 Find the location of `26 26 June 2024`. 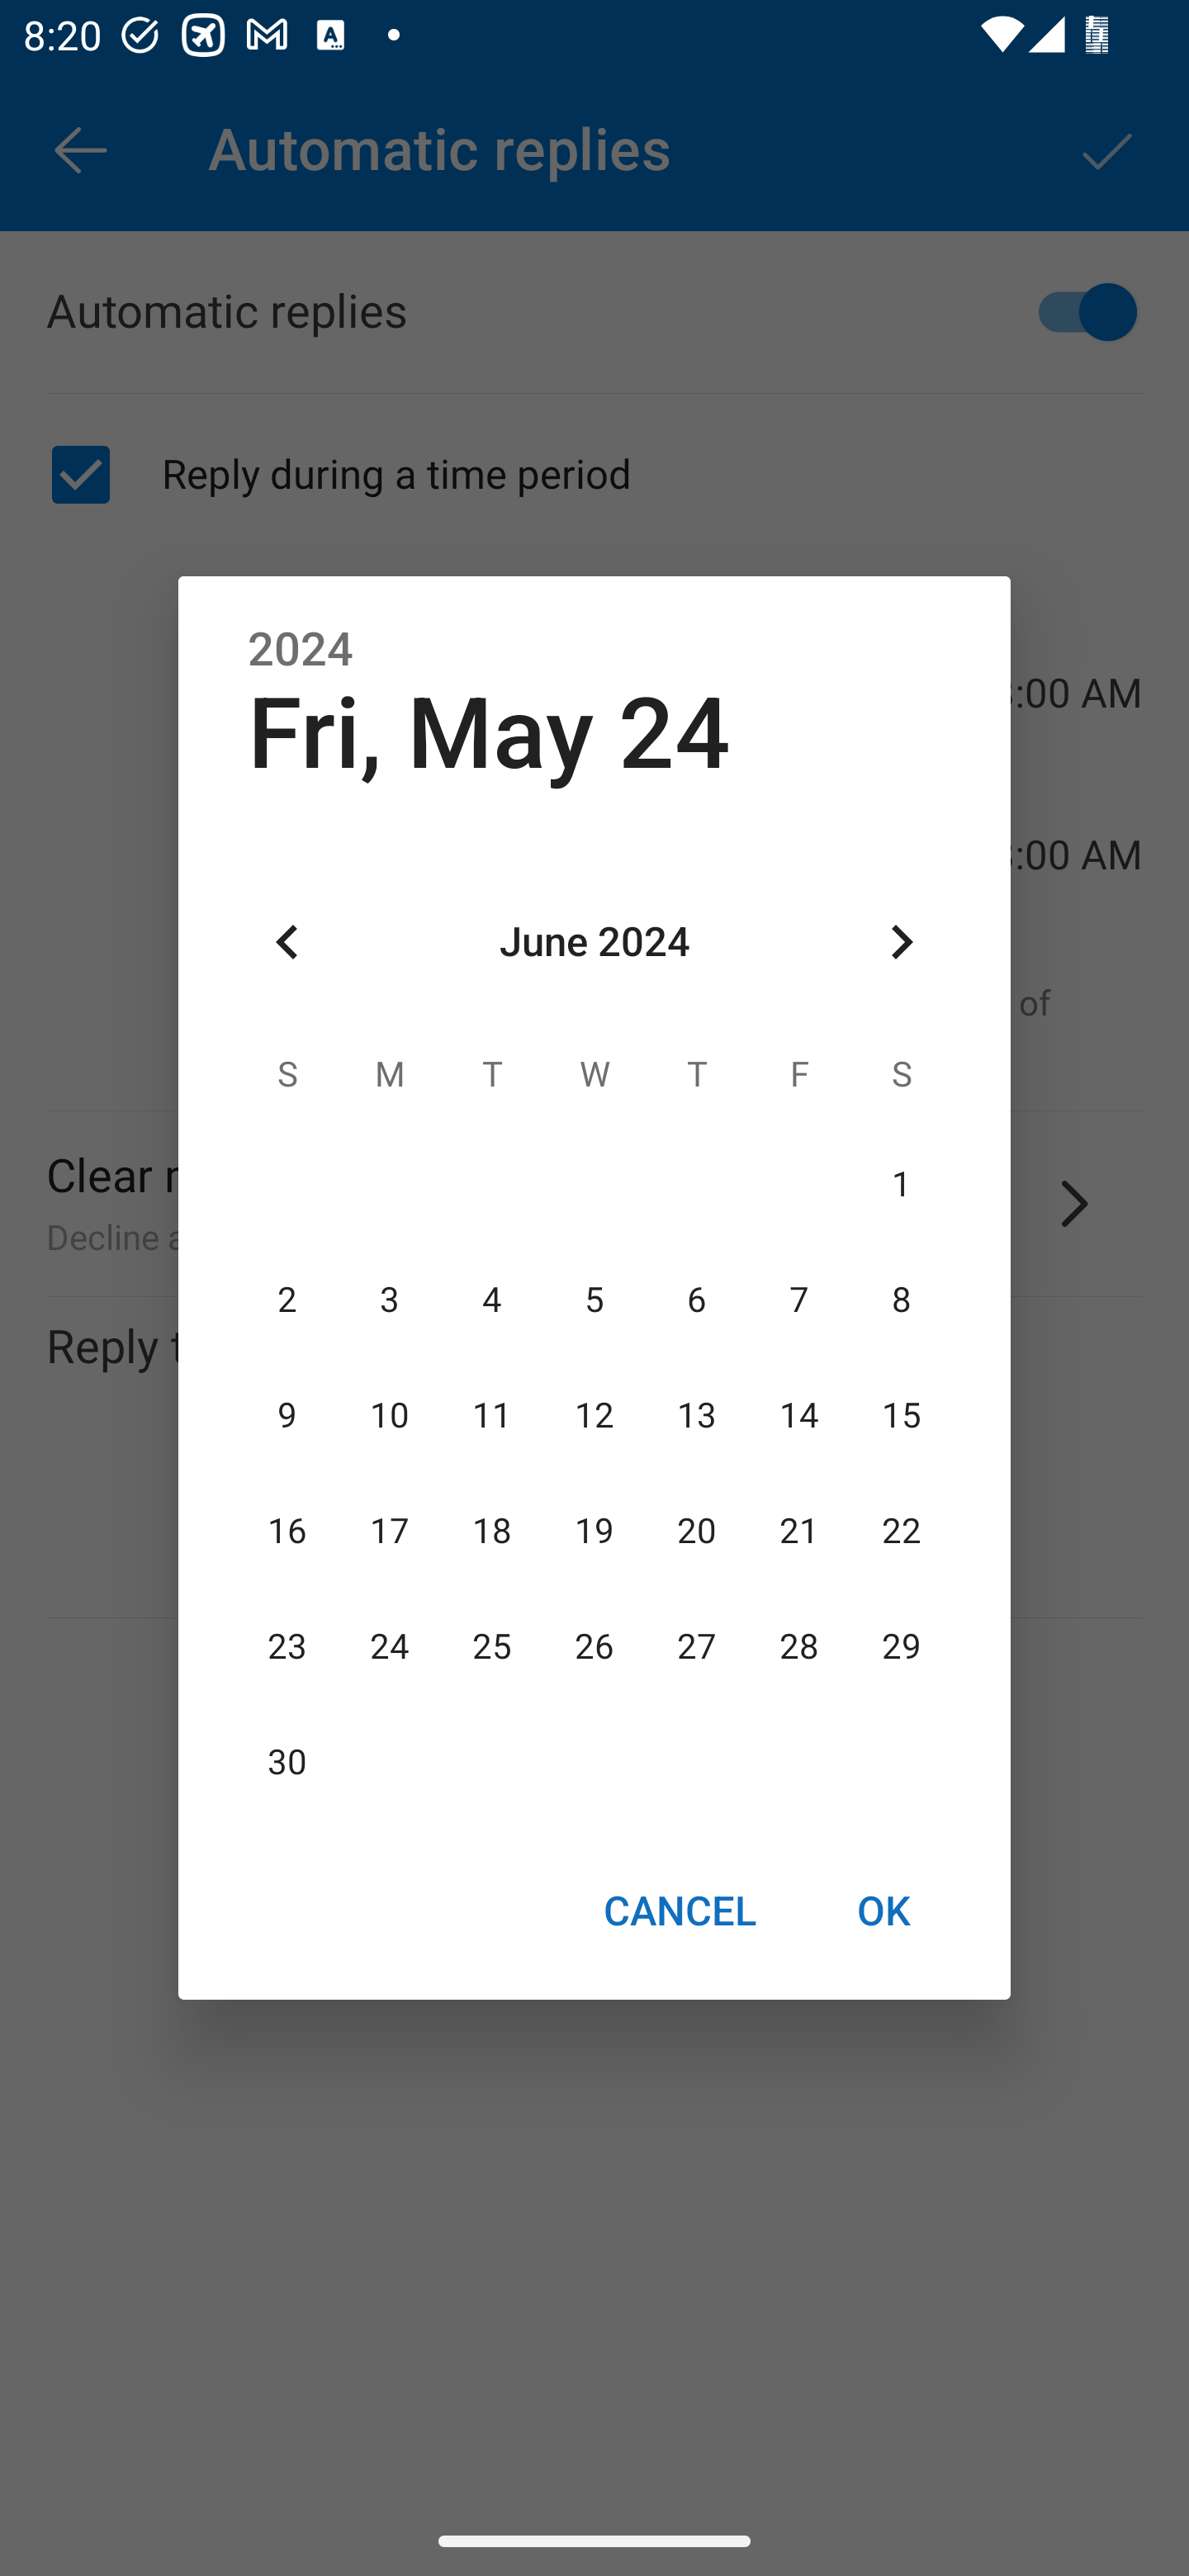

26 26 June 2024 is located at coordinates (594, 1647).